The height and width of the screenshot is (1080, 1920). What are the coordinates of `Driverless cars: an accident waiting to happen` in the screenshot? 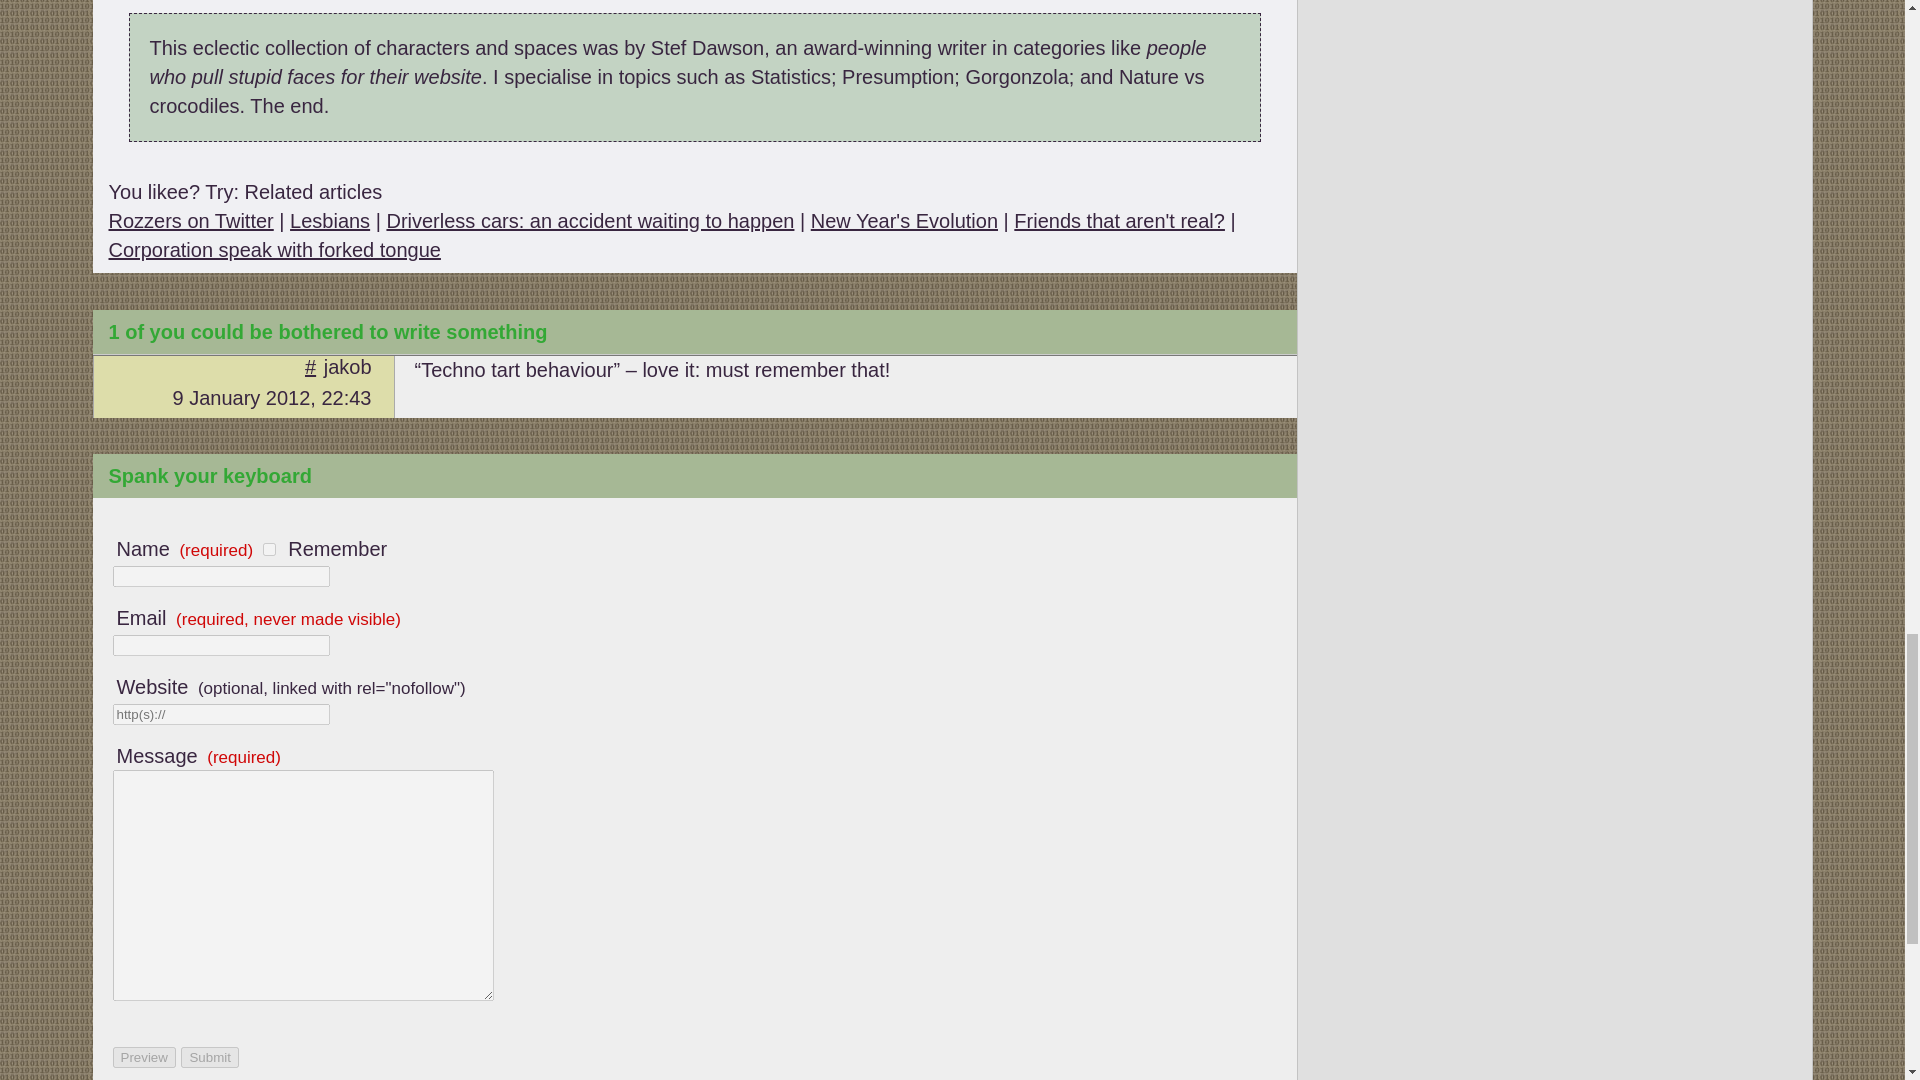 It's located at (590, 220).